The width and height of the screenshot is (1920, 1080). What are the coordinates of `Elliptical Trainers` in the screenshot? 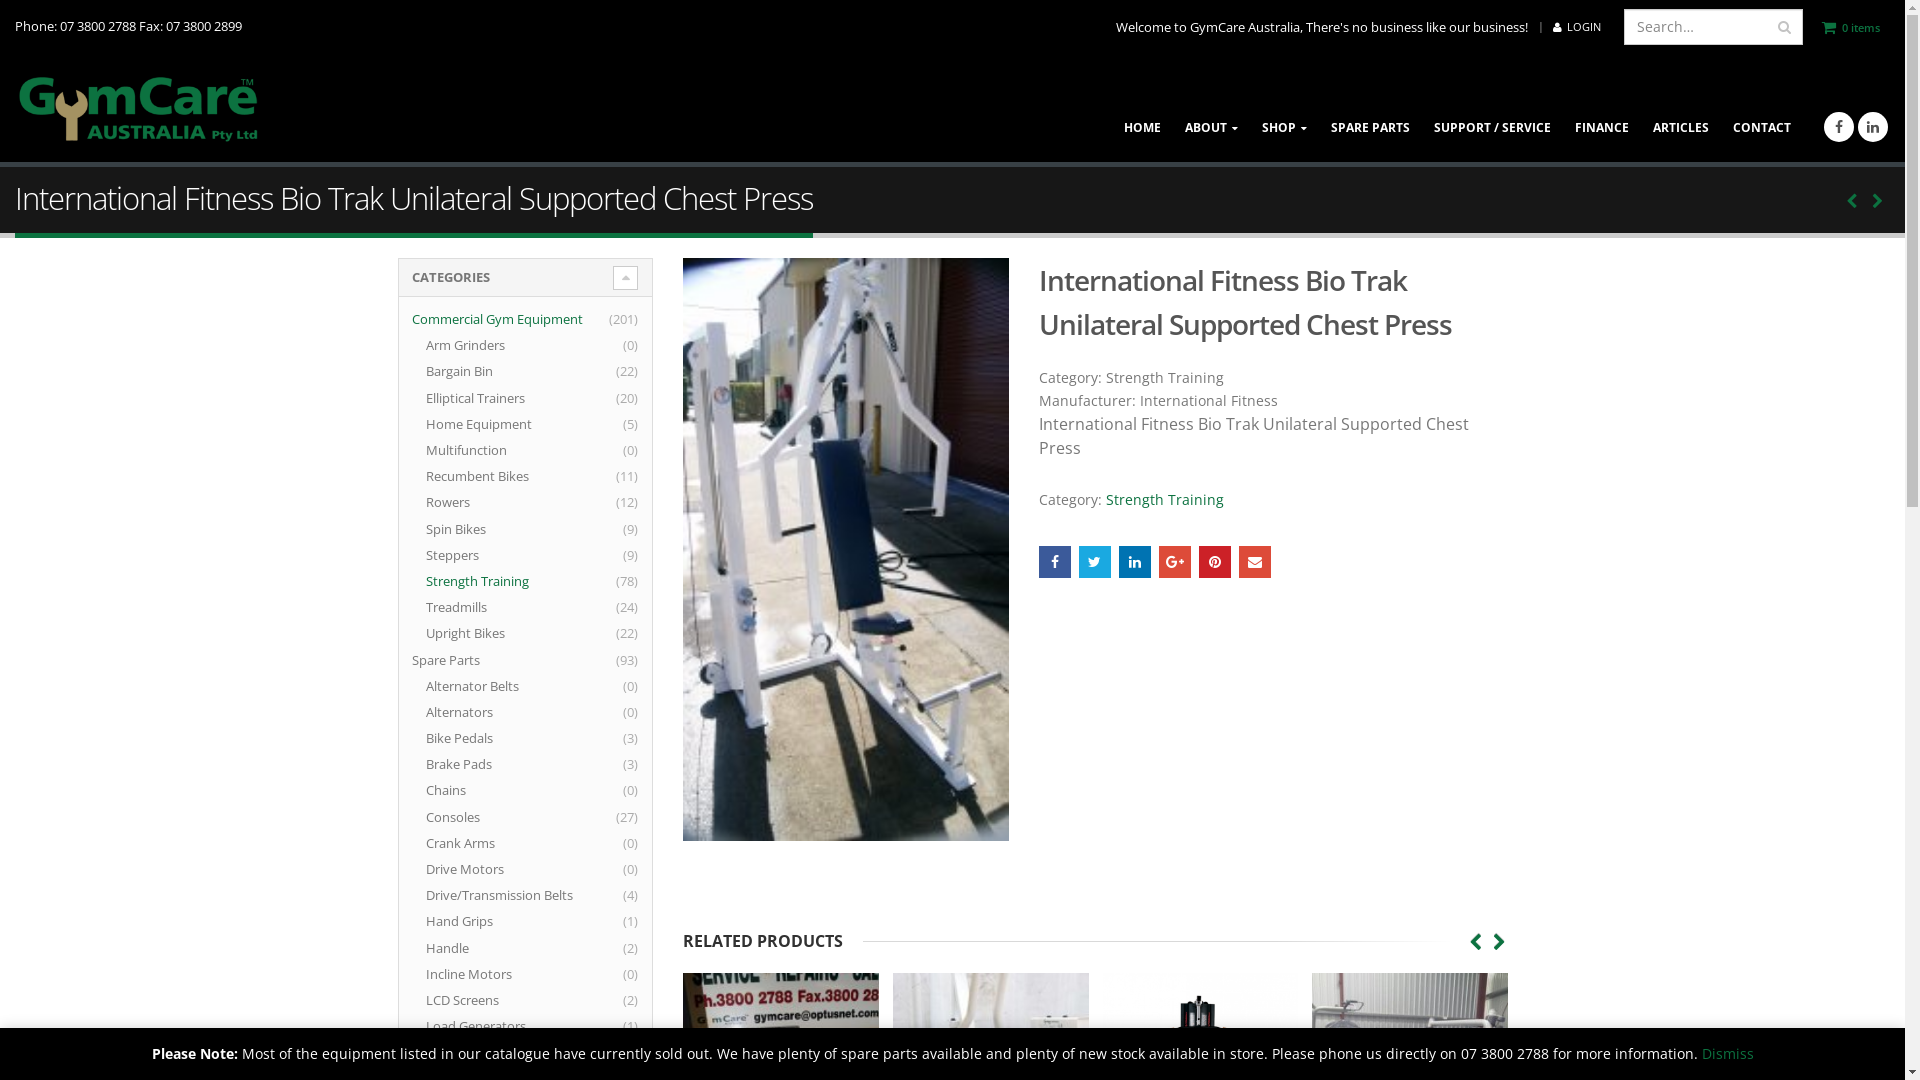 It's located at (488, 398).